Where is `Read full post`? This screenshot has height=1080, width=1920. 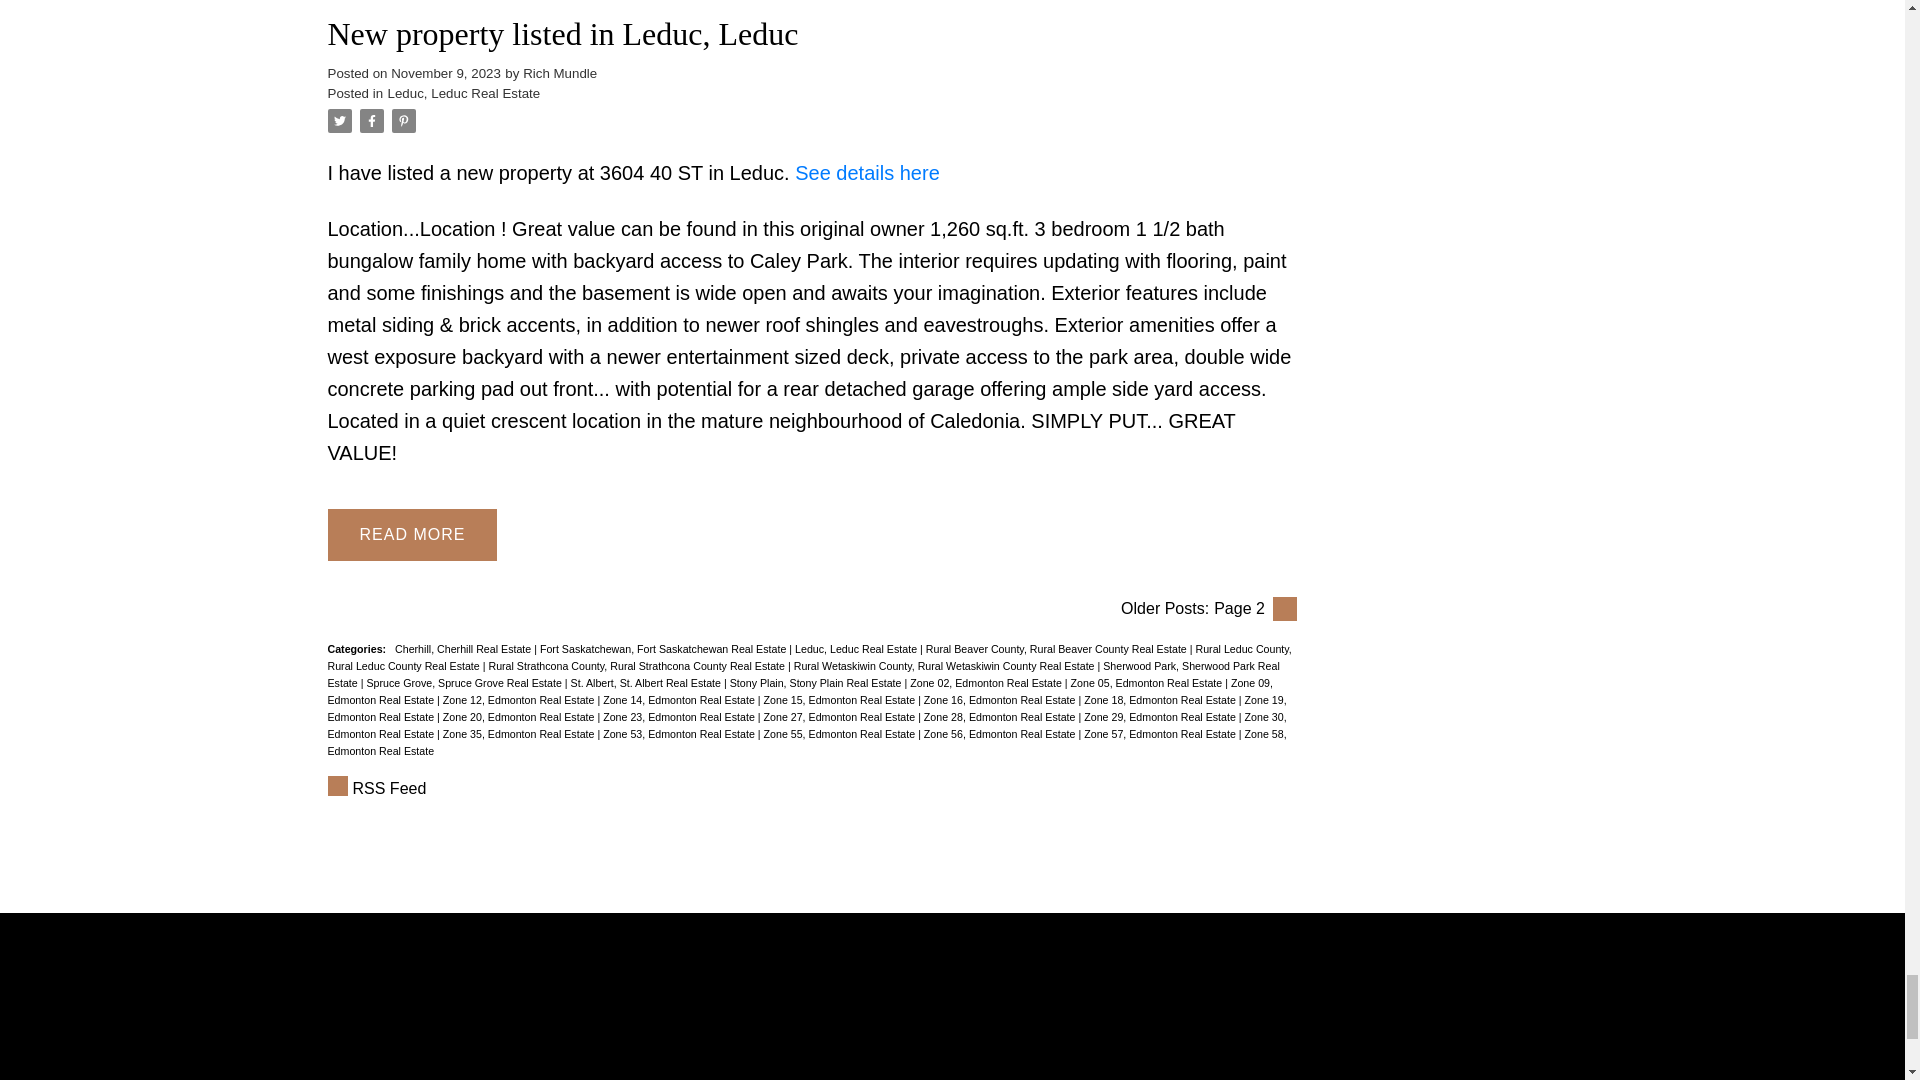
Read full post is located at coordinates (812, 6).